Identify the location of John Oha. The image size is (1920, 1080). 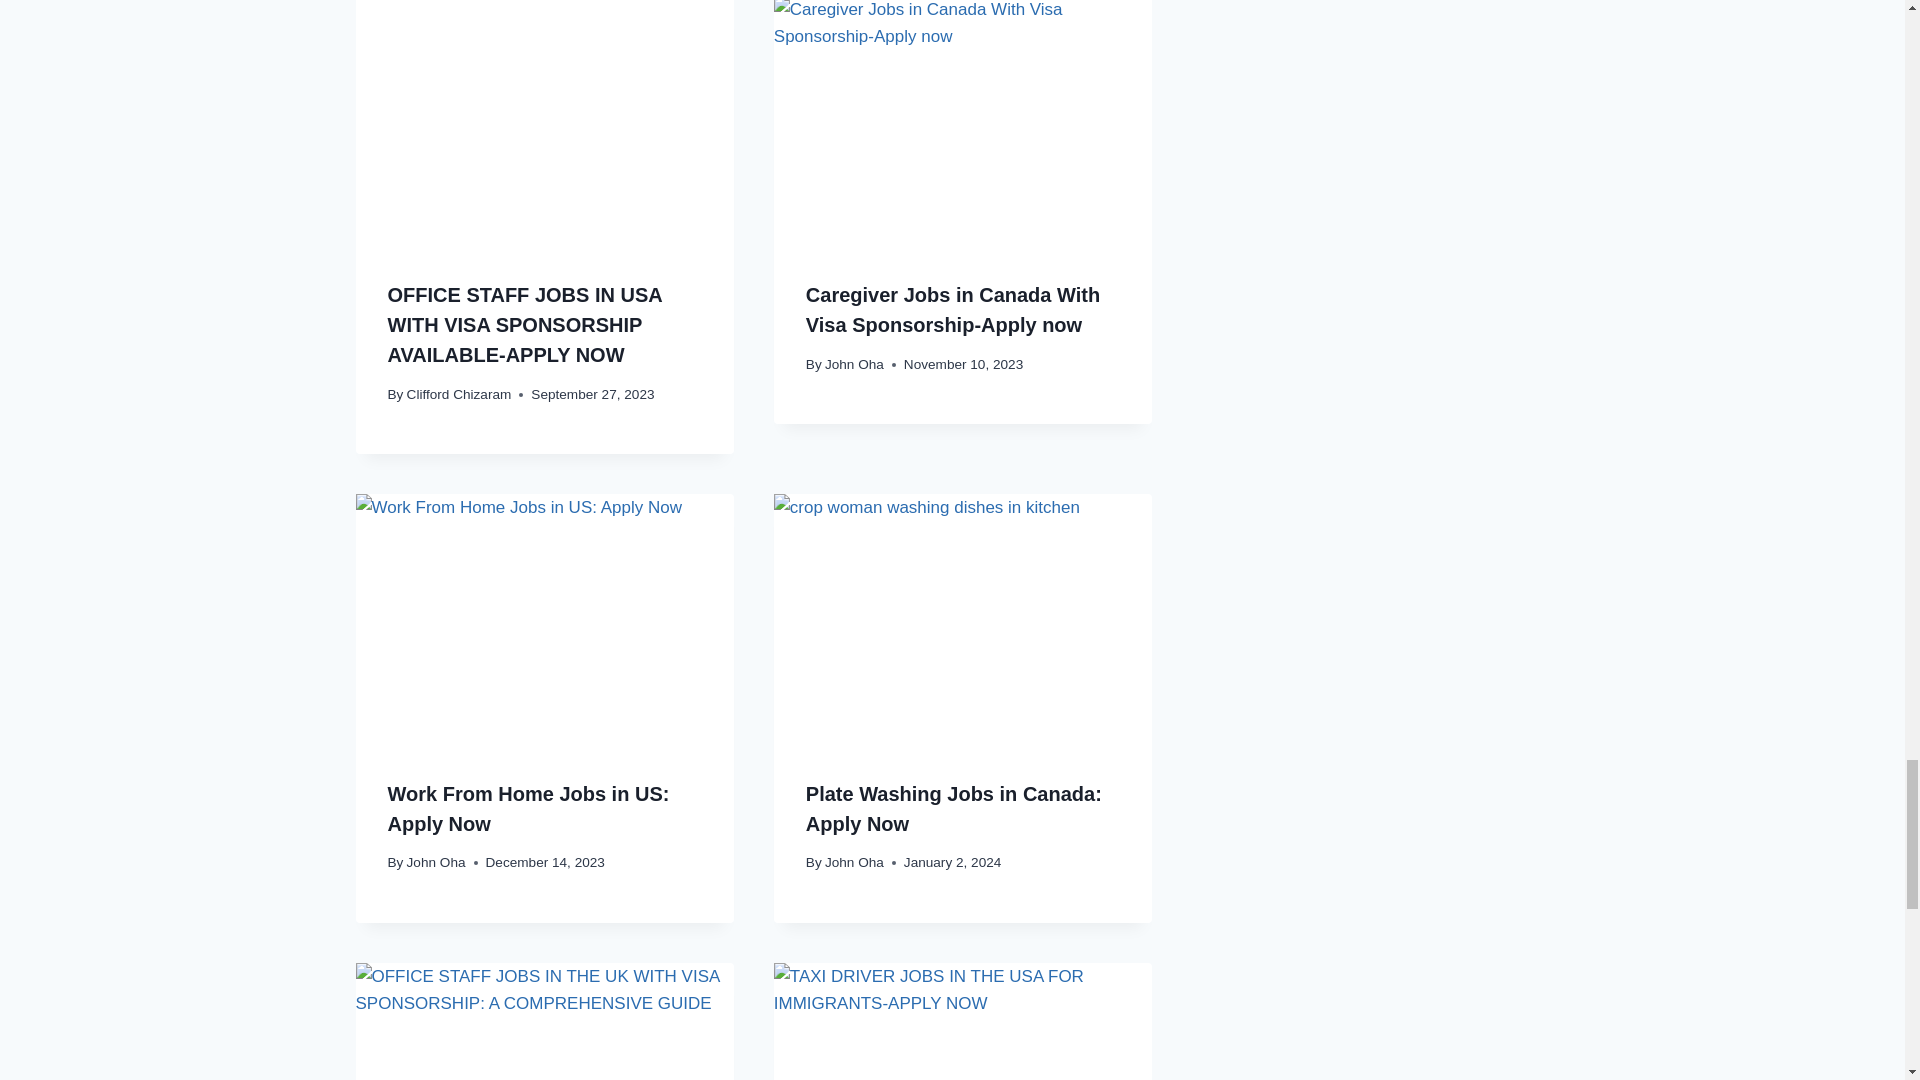
(854, 364).